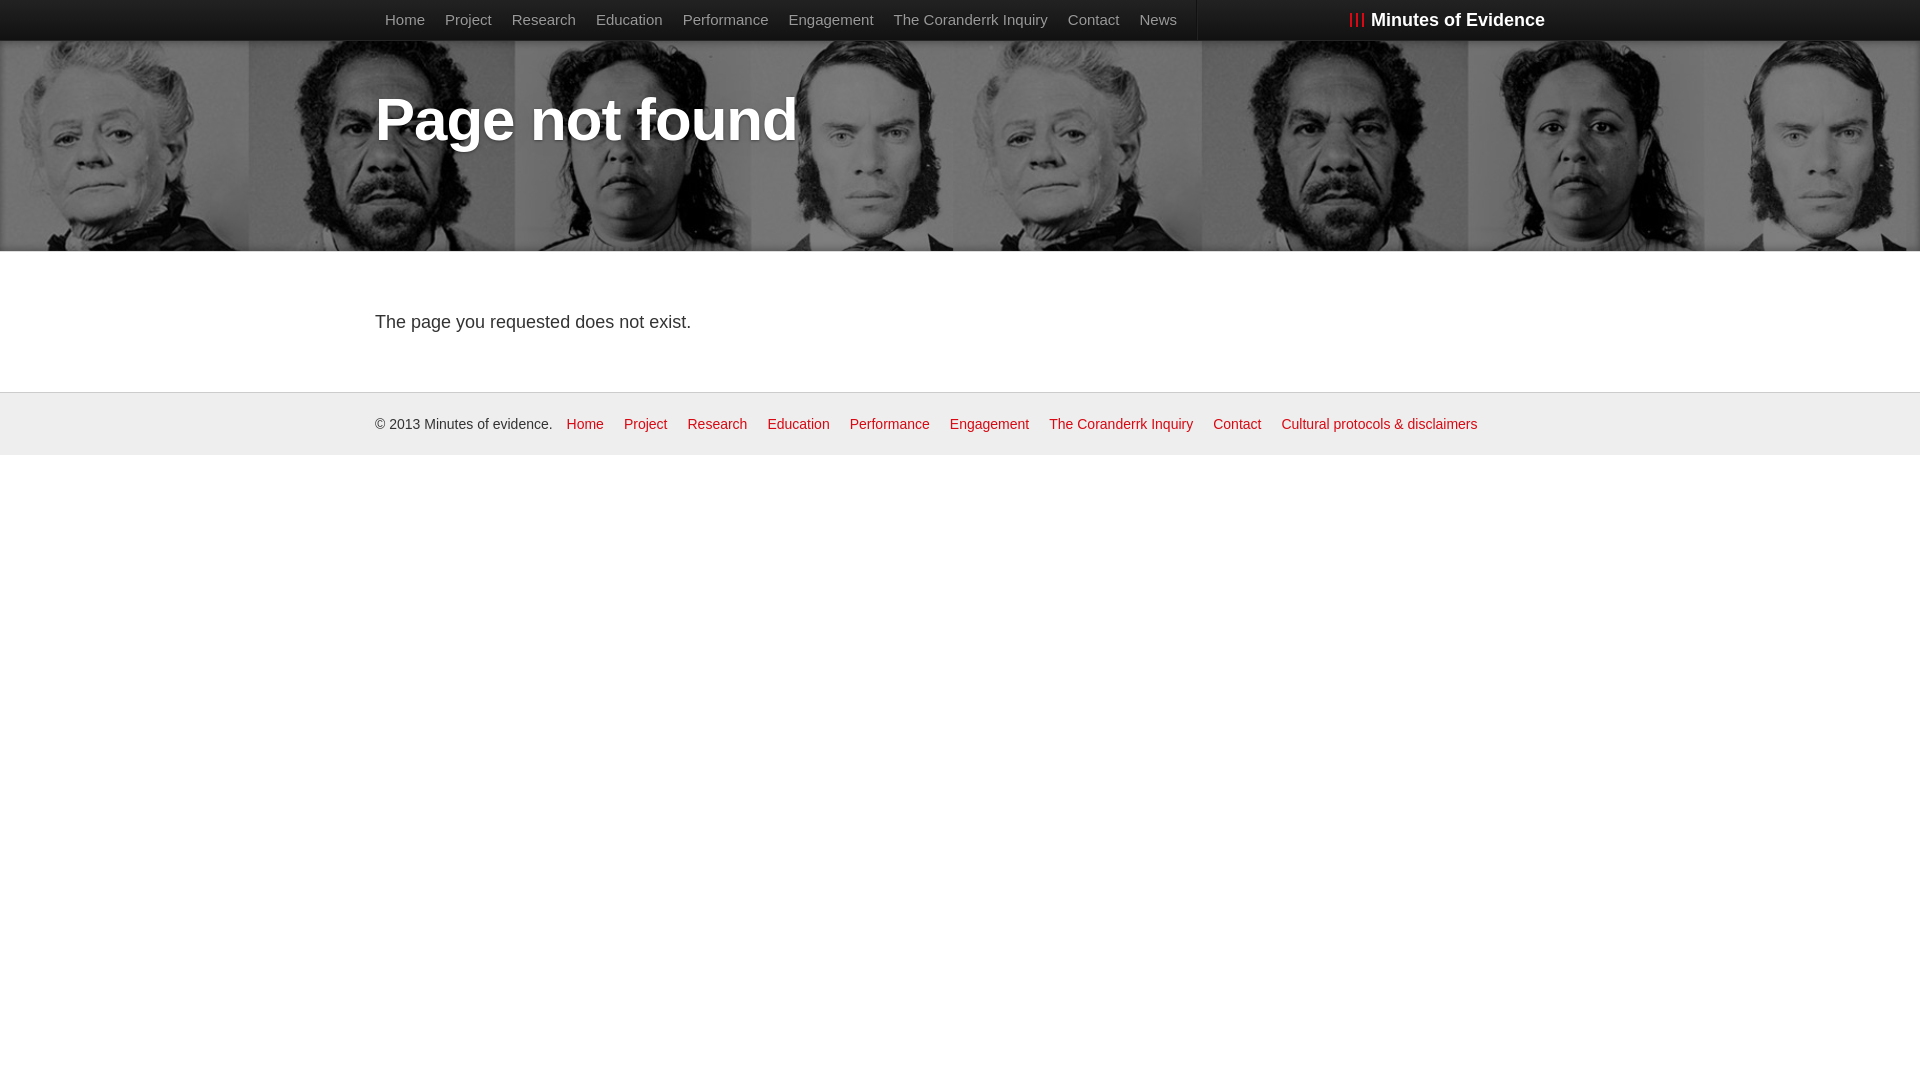 This screenshot has height=1080, width=1920. What do you see at coordinates (1379, 424) in the screenshot?
I see `Cultural protocols & disclaimers` at bounding box center [1379, 424].